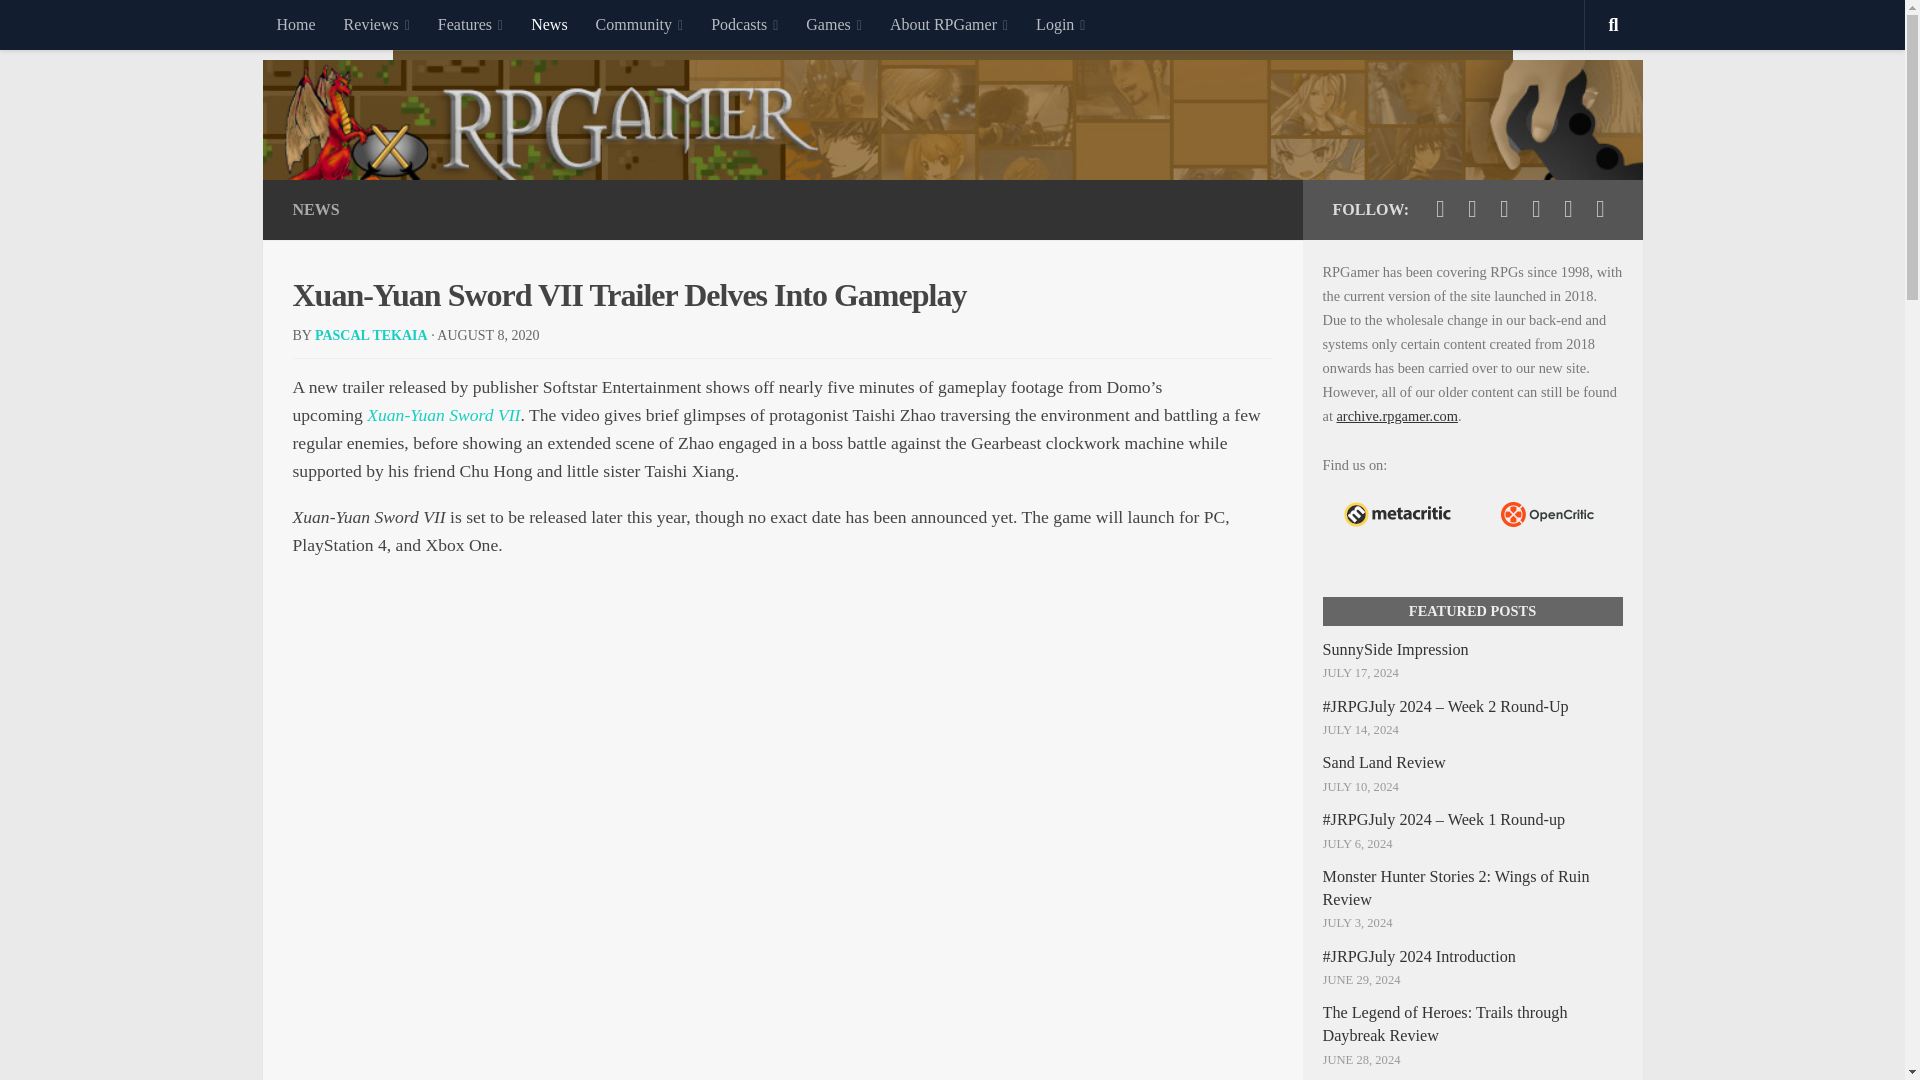 The image size is (1920, 1080). Describe the element at coordinates (1440, 208) in the screenshot. I see `Follow us on Twitter` at that location.